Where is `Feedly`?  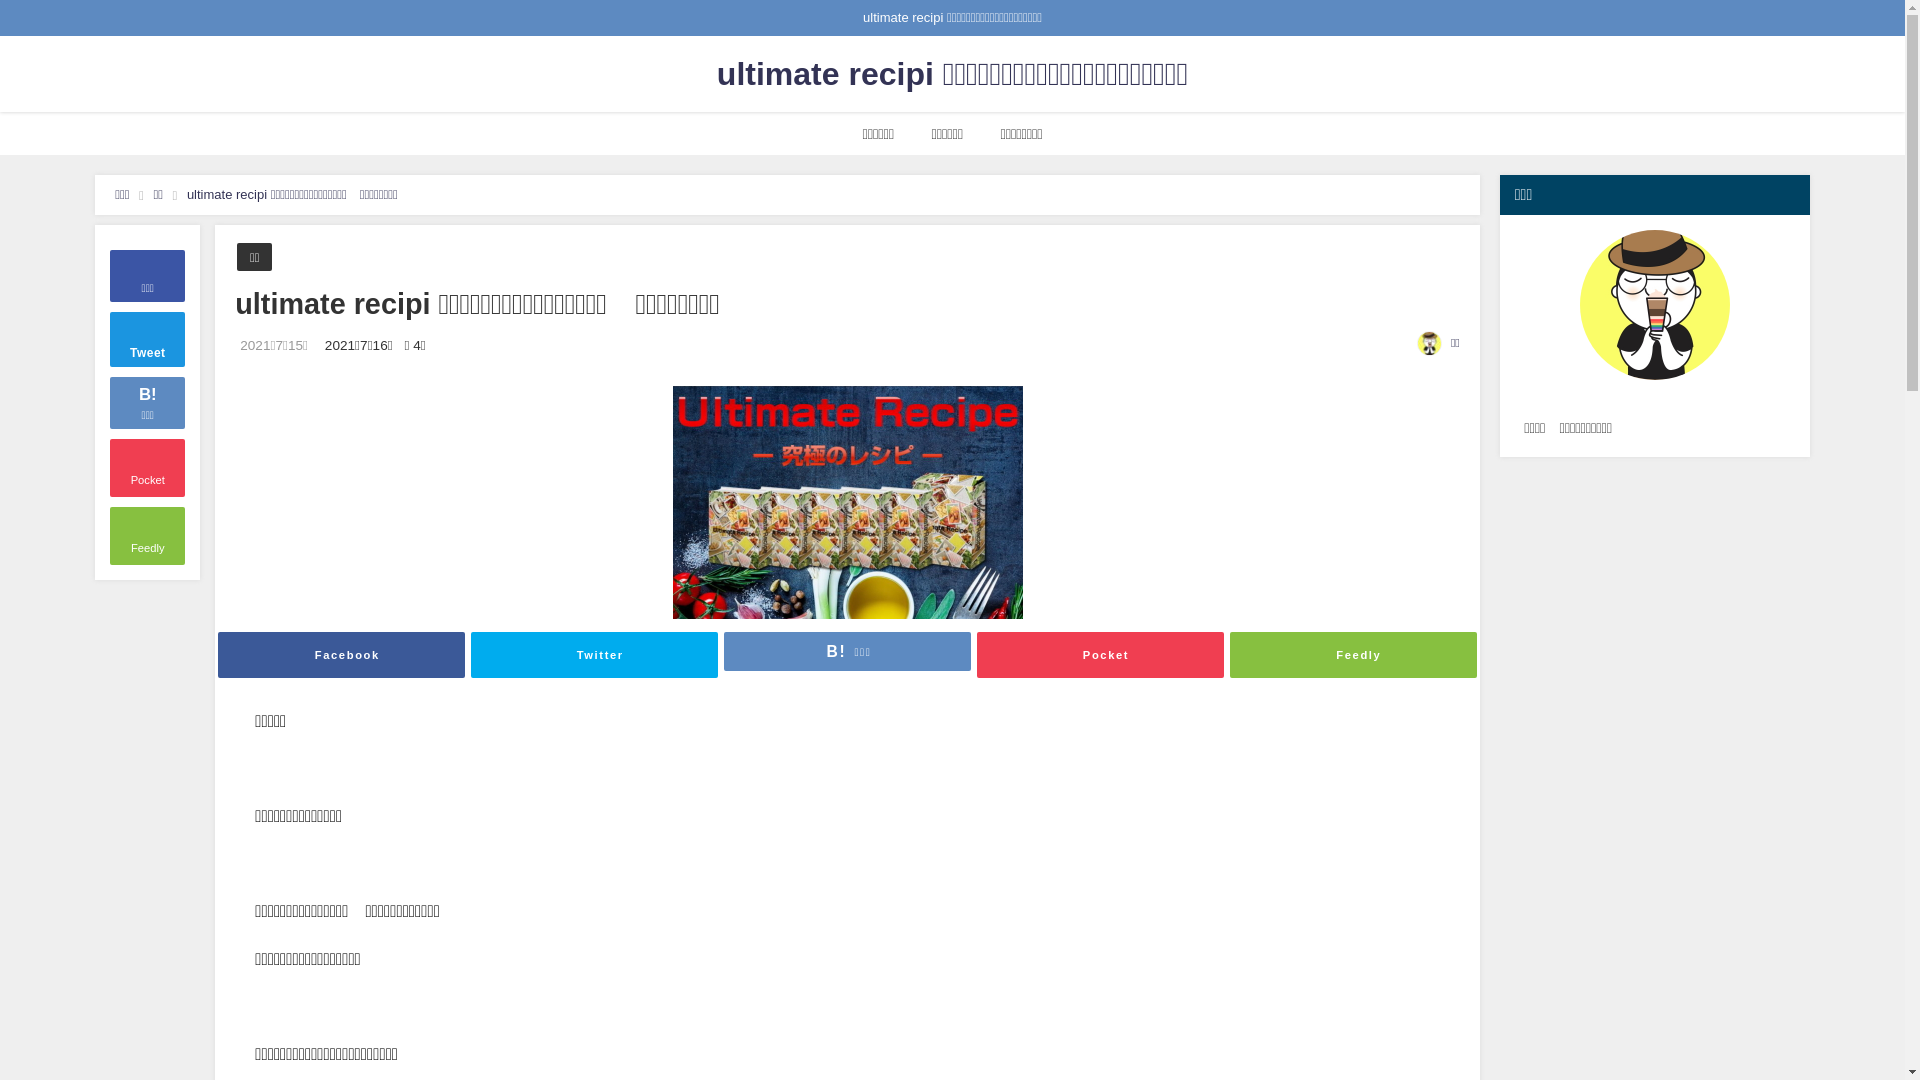 Feedly is located at coordinates (148, 536).